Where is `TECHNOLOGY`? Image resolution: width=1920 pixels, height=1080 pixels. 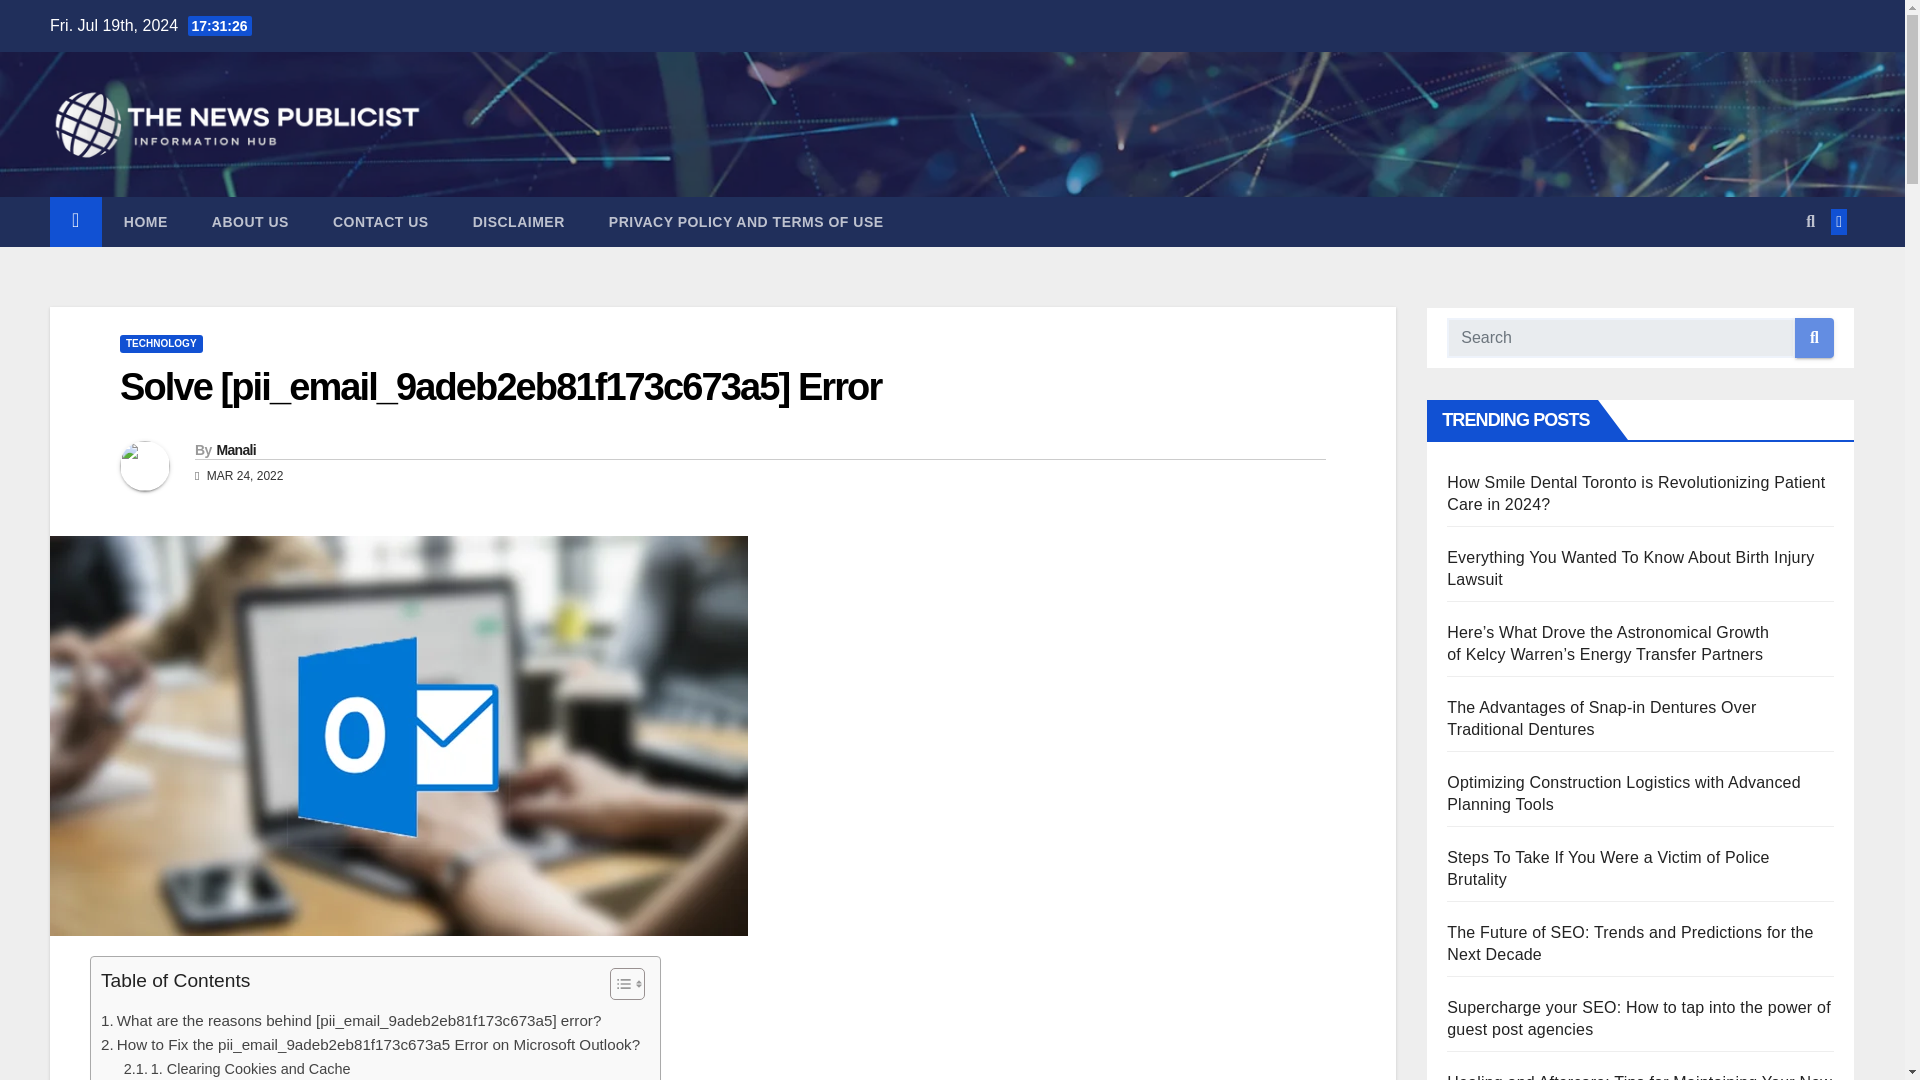
TECHNOLOGY is located at coordinates (161, 344).